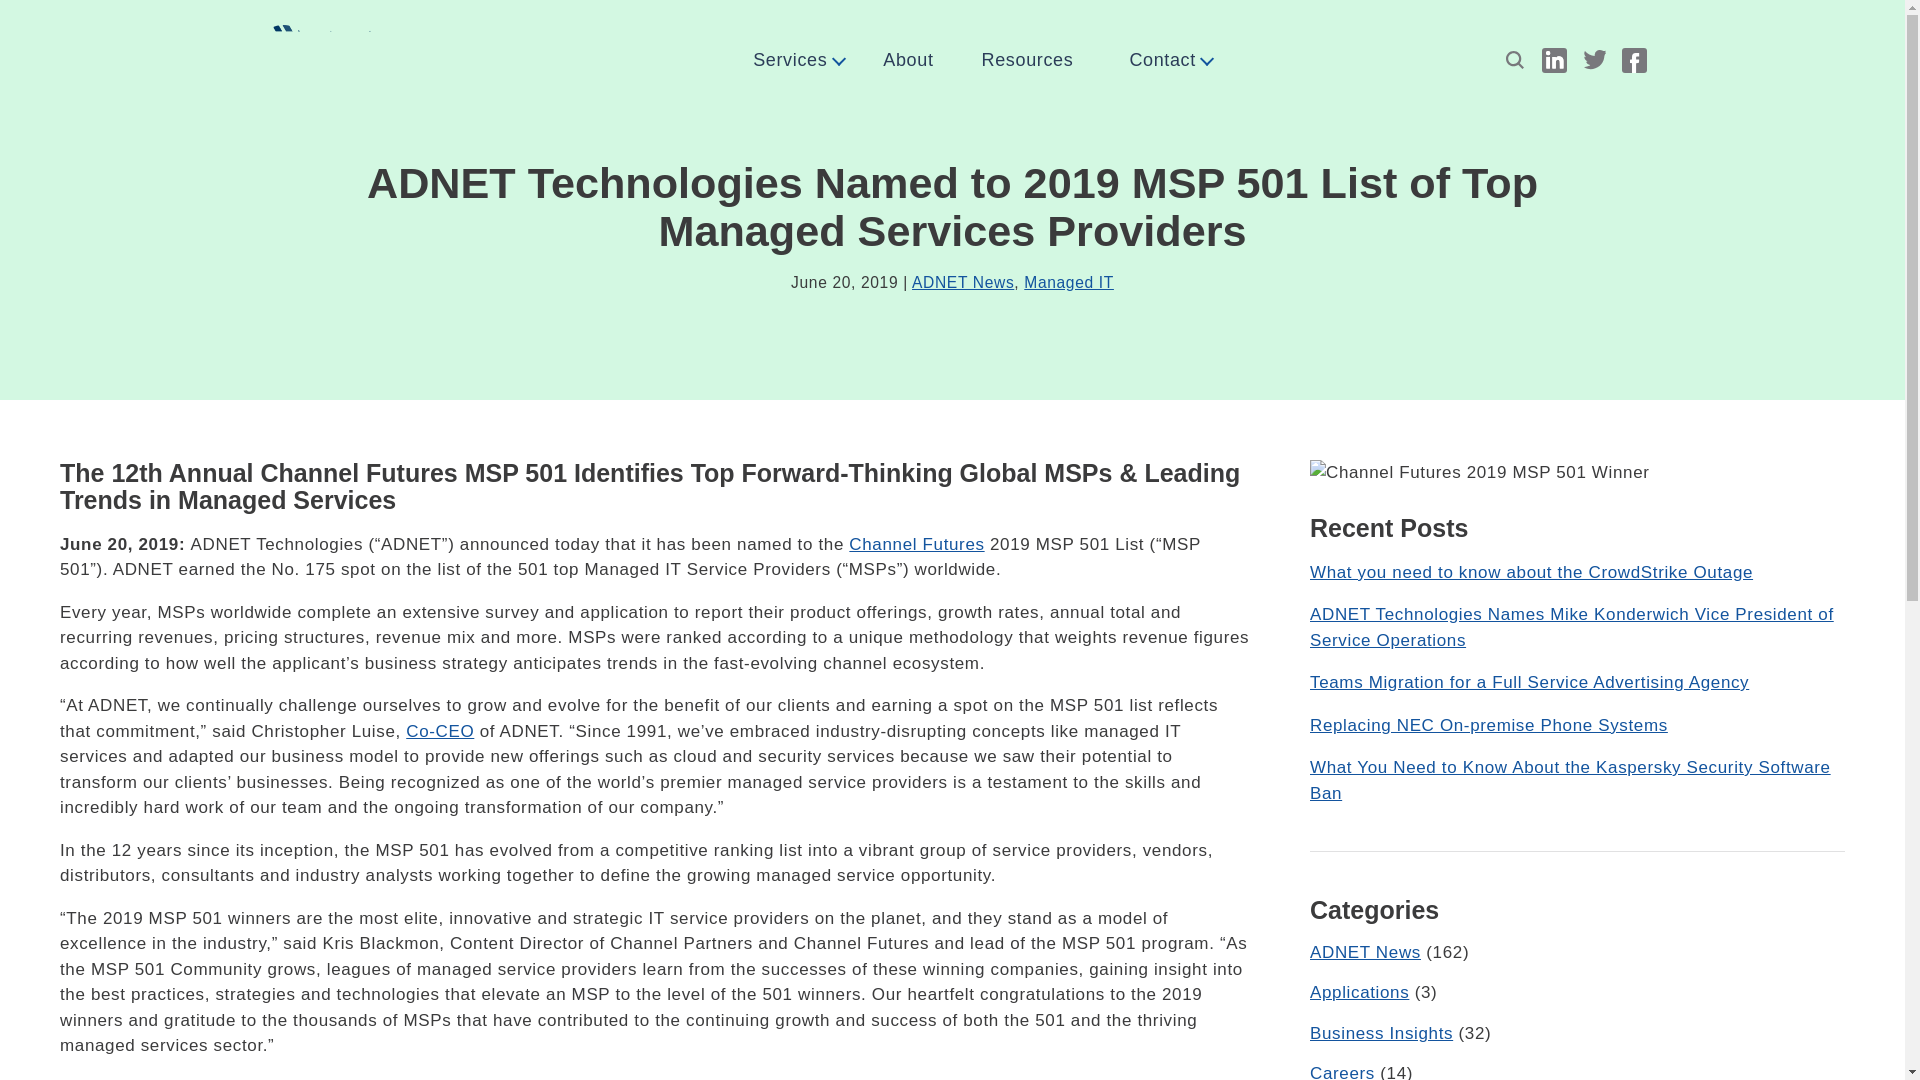 This screenshot has height=1080, width=1920. What do you see at coordinates (1342, 1072) in the screenshot?
I see `Careers` at bounding box center [1342, 1072].